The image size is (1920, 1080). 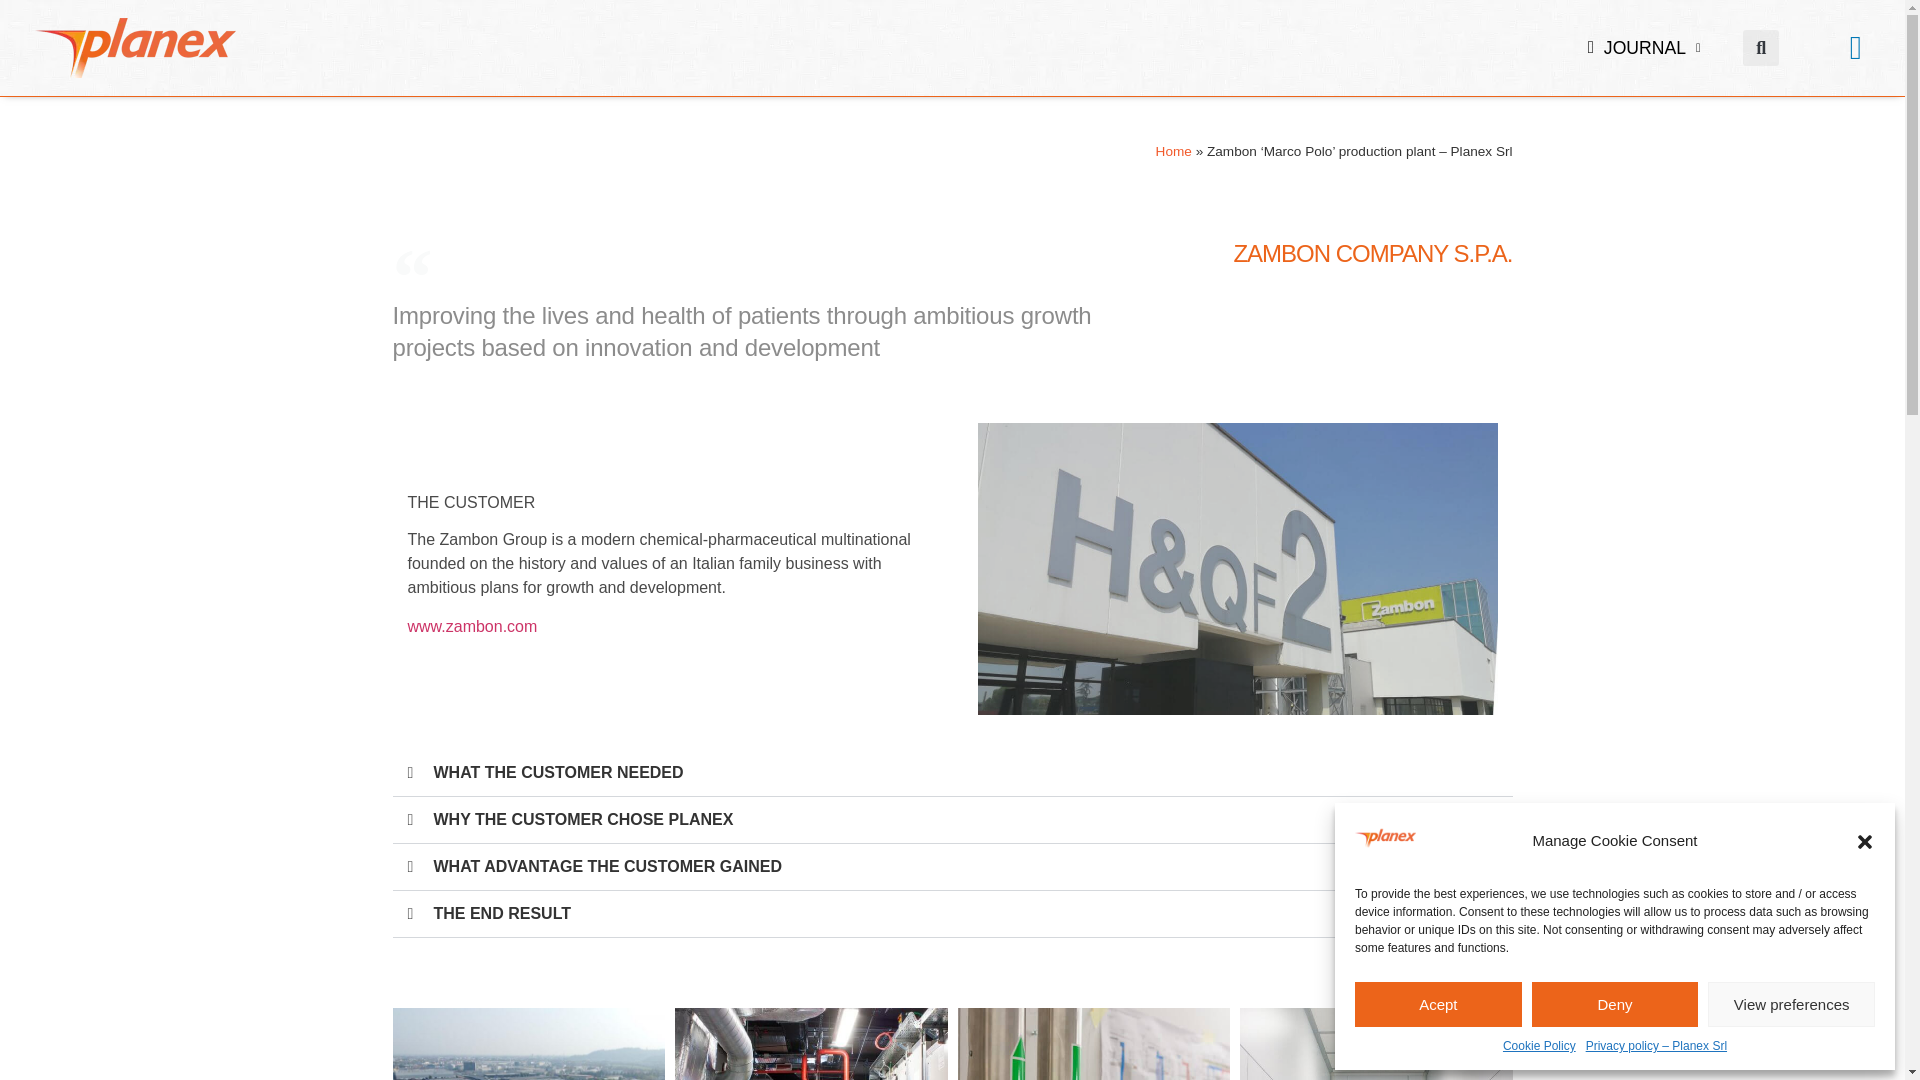 What do you see at coordinates (502, 914) in the screenshot?
I see `THE END RESULT` at bounding box center [502, 914].